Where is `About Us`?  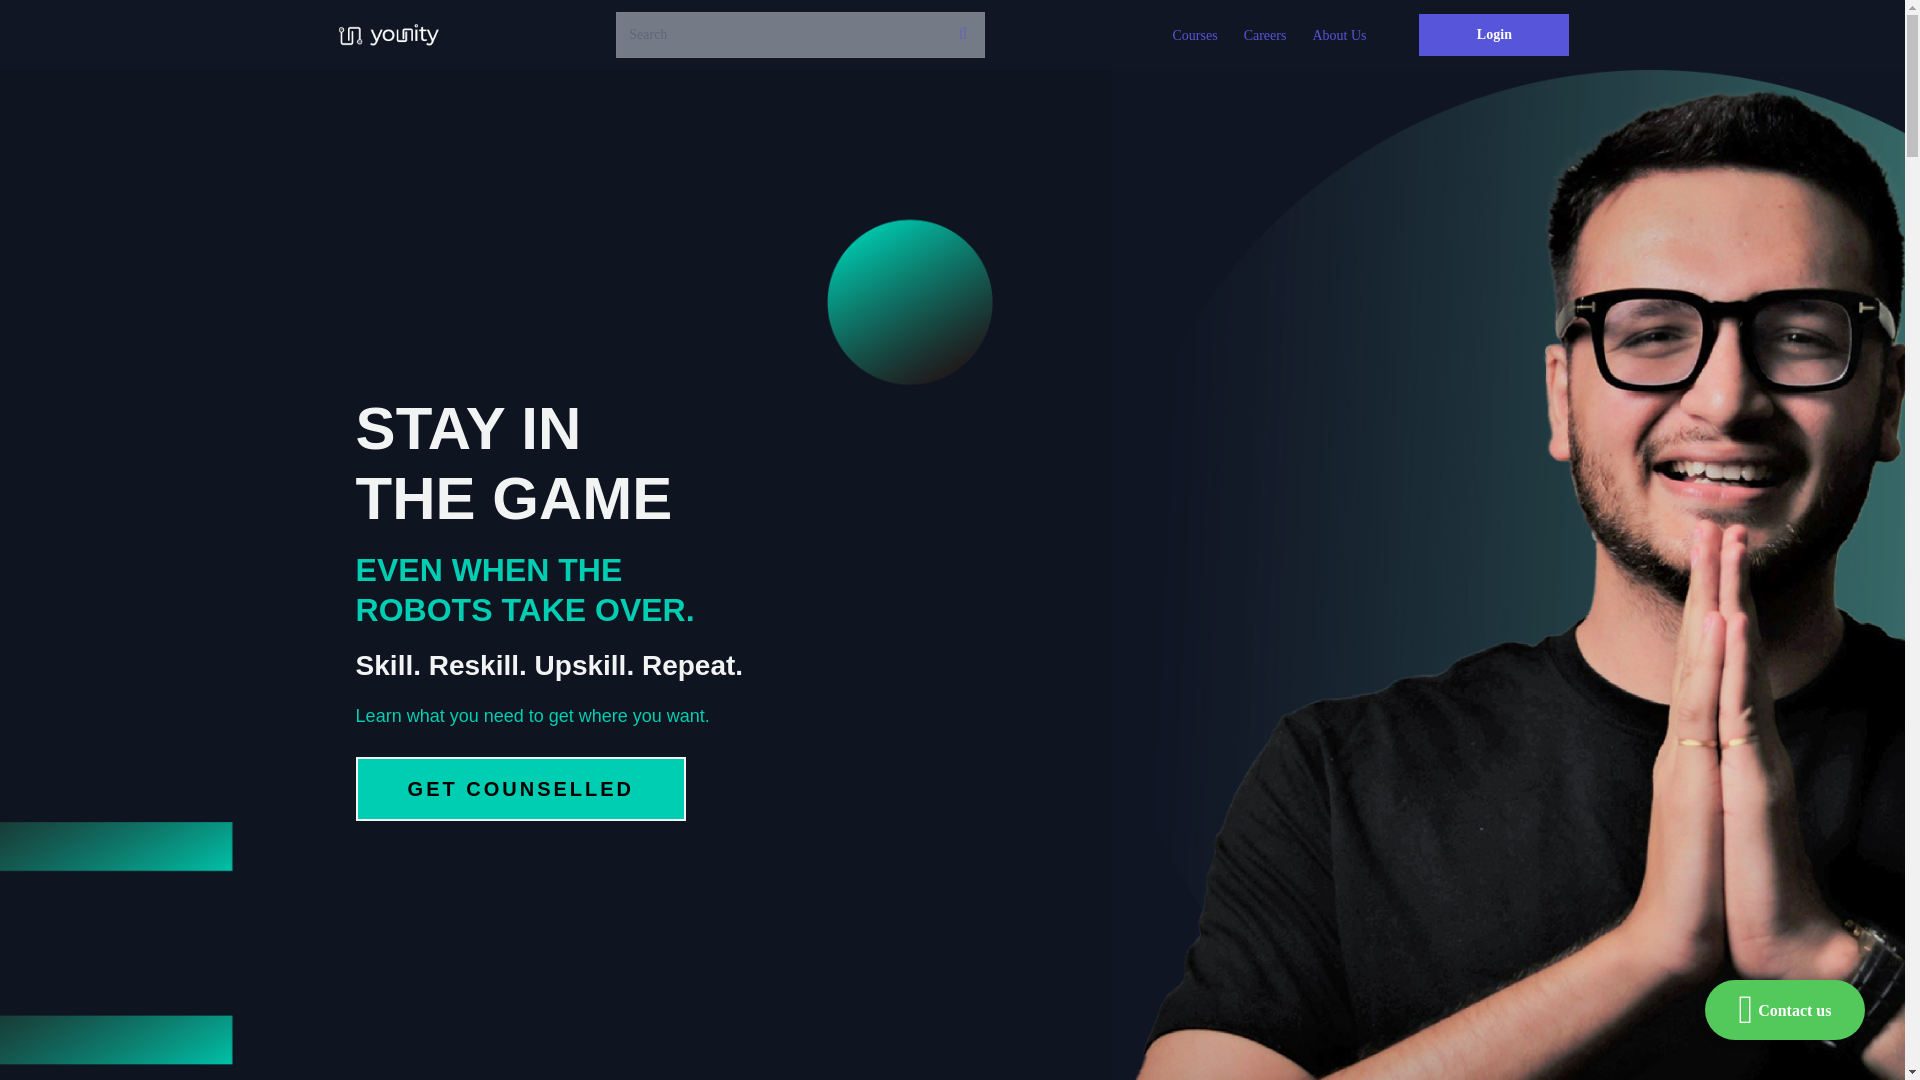 About Us is located at coordinates (1338, 36).